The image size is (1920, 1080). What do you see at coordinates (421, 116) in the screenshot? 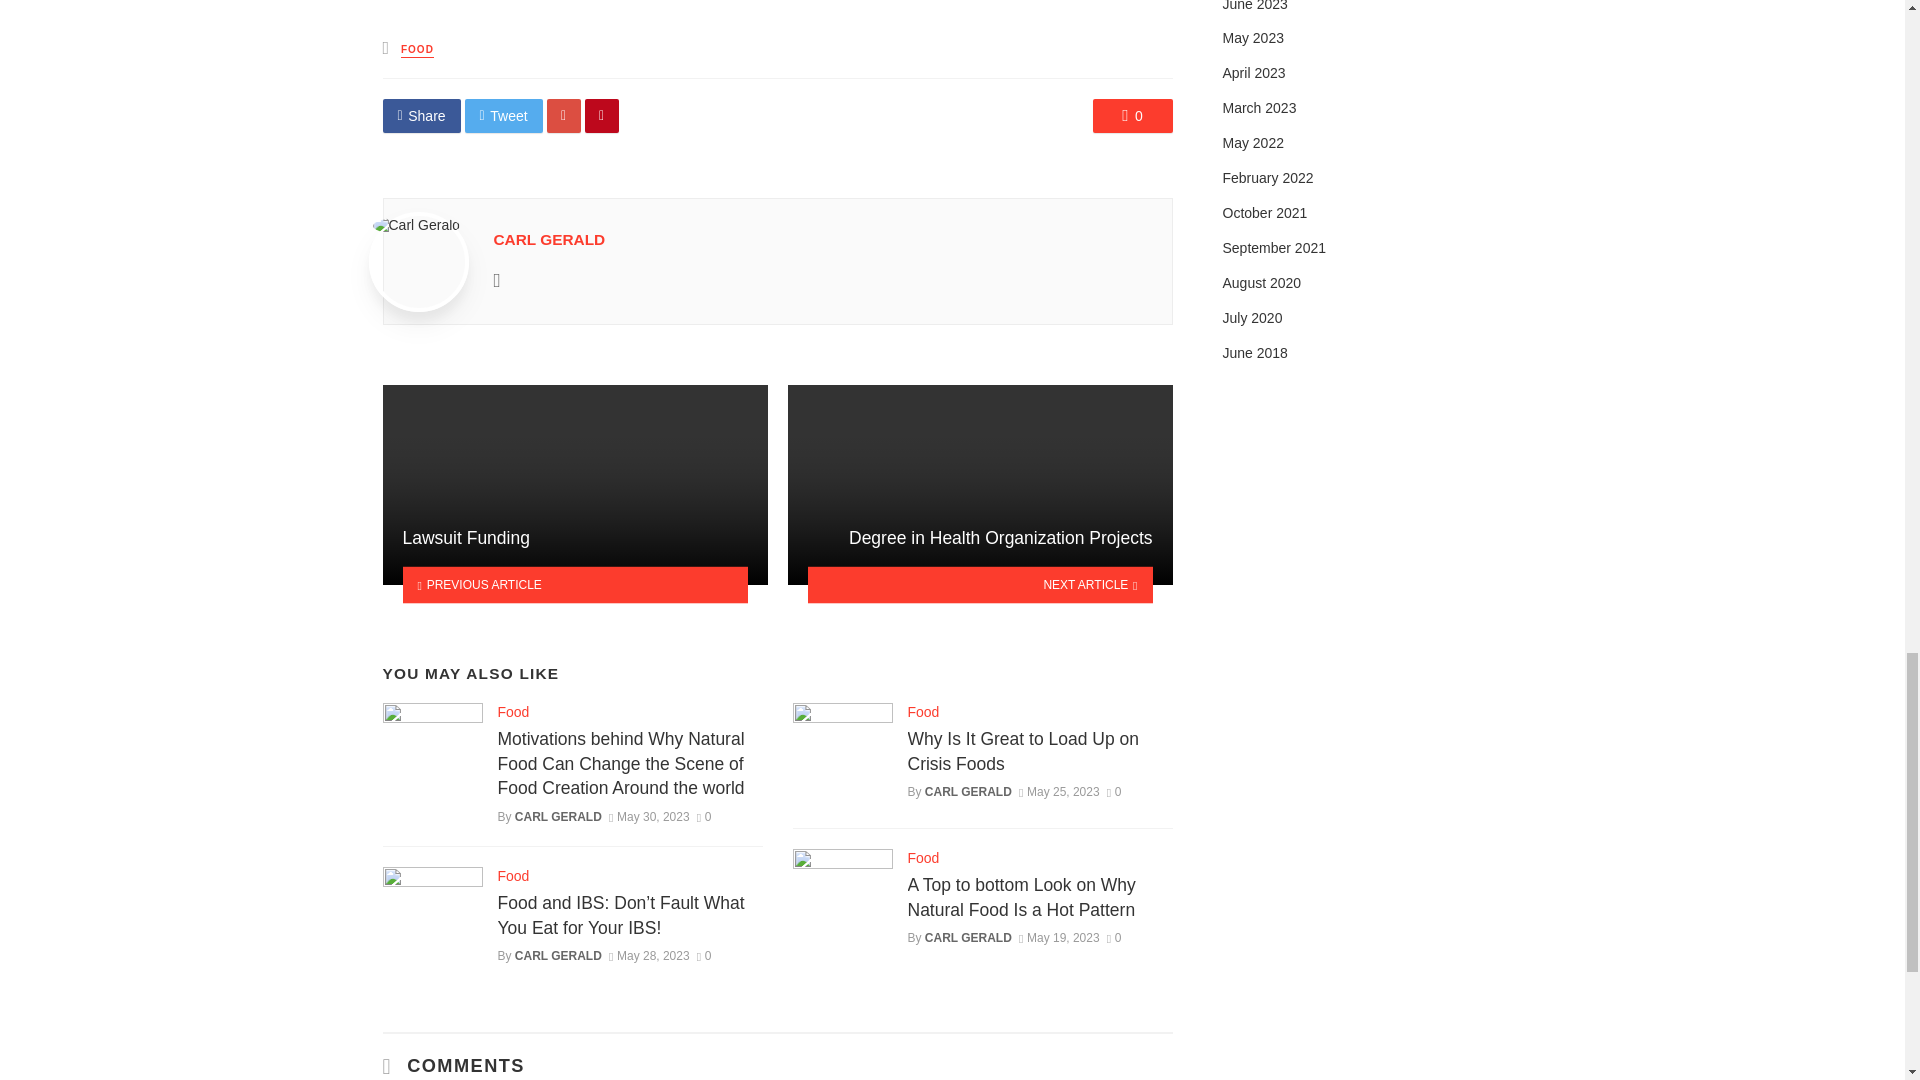
I see `Share on Facebook` at bounding box center [421, 116].